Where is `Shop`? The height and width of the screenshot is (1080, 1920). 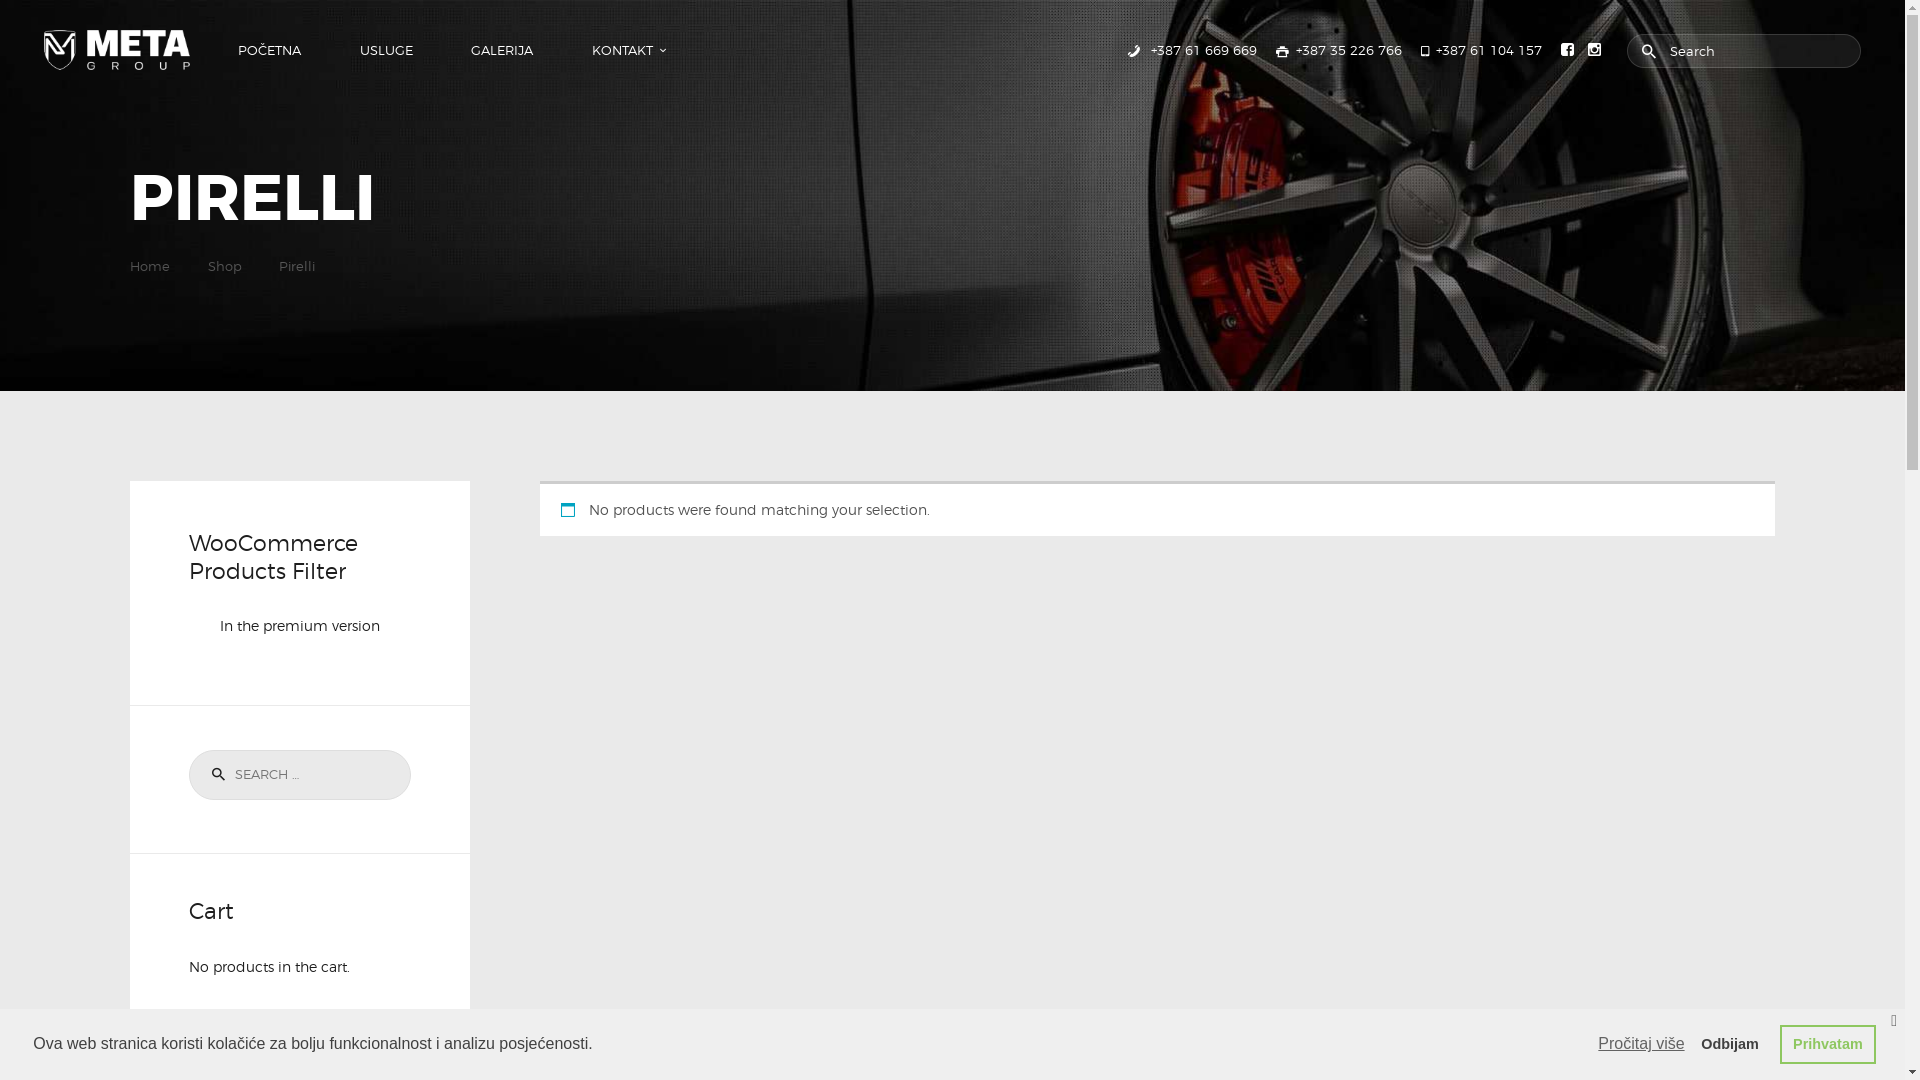
Shop is located at coordinates (225, 266).